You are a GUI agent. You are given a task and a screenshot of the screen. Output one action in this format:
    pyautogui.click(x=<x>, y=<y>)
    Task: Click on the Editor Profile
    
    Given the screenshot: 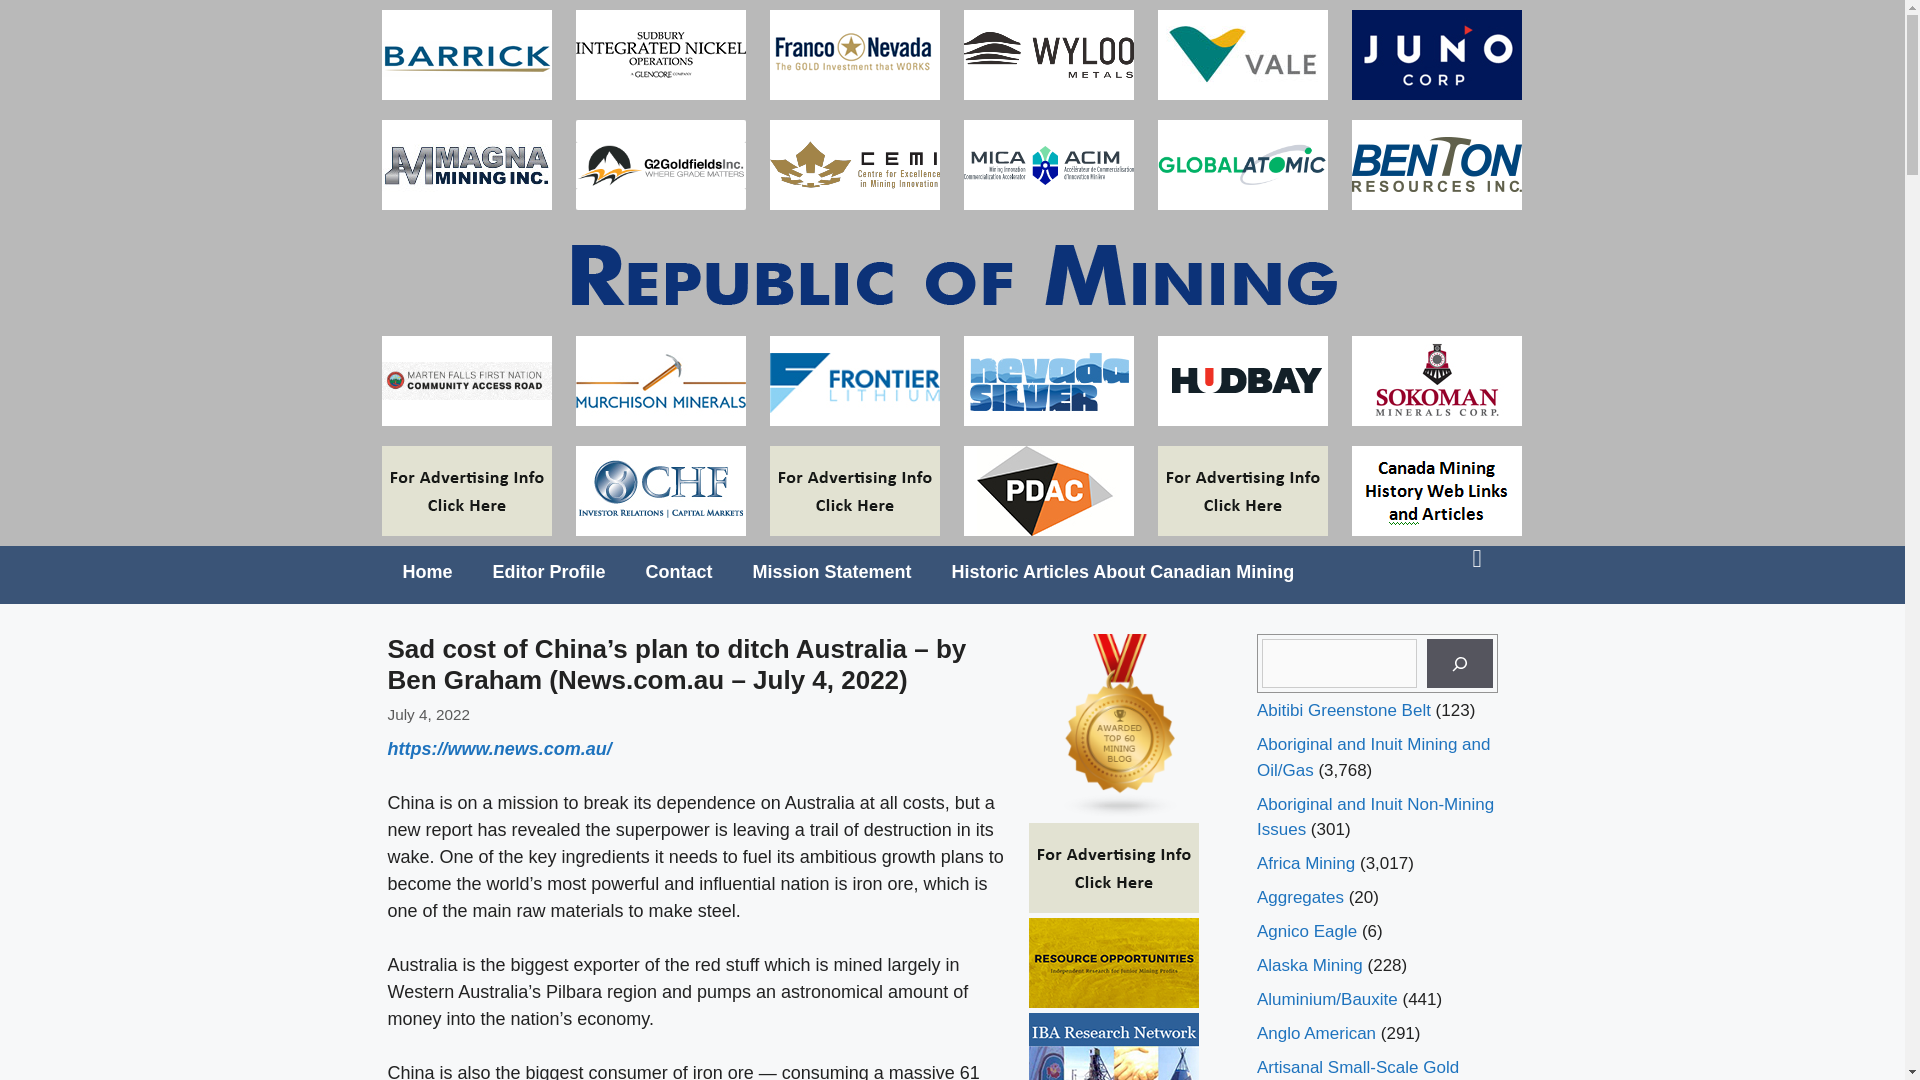 What is the action you would take?
    pyautogui.click(x=548, y=572)
    